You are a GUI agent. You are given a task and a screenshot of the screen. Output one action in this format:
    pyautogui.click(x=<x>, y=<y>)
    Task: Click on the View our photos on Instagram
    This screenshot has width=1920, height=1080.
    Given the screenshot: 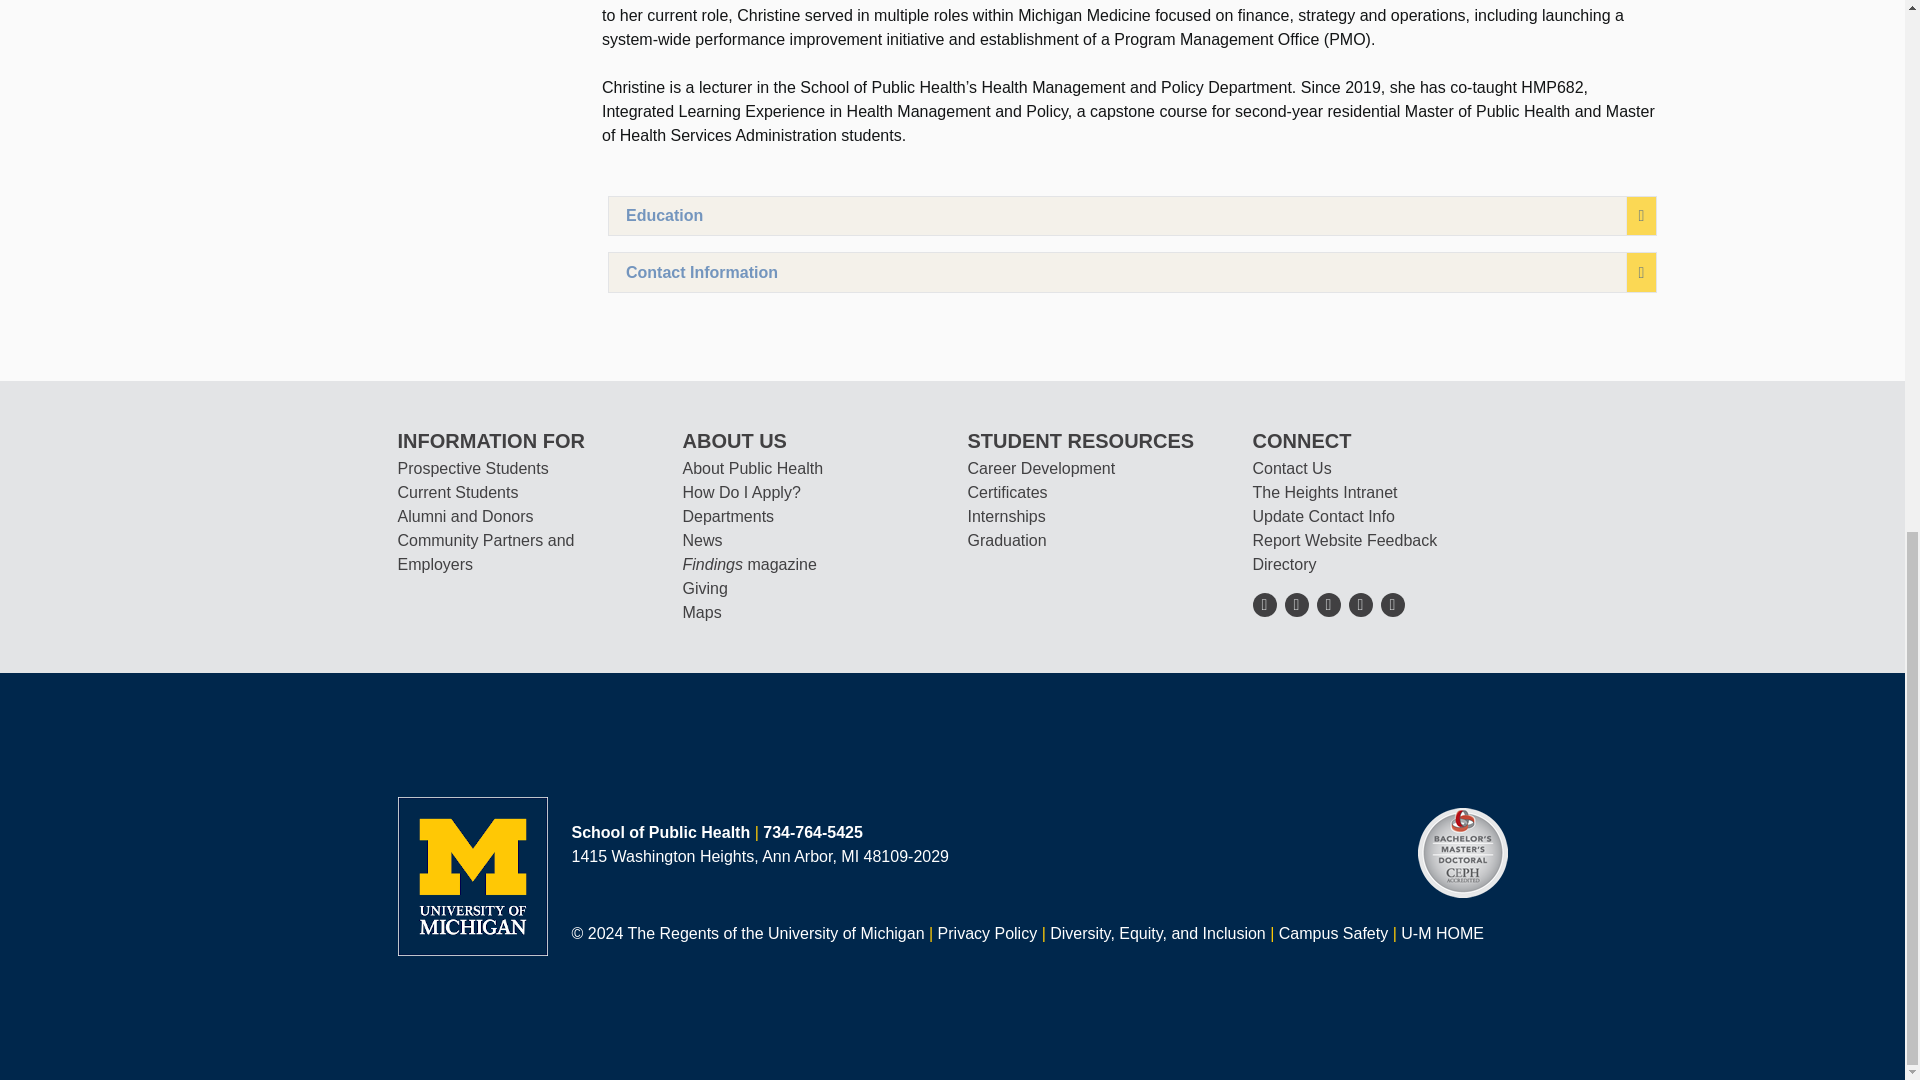 What is the action you would take?
    pyautogui.click(x=1360, y=604)
    